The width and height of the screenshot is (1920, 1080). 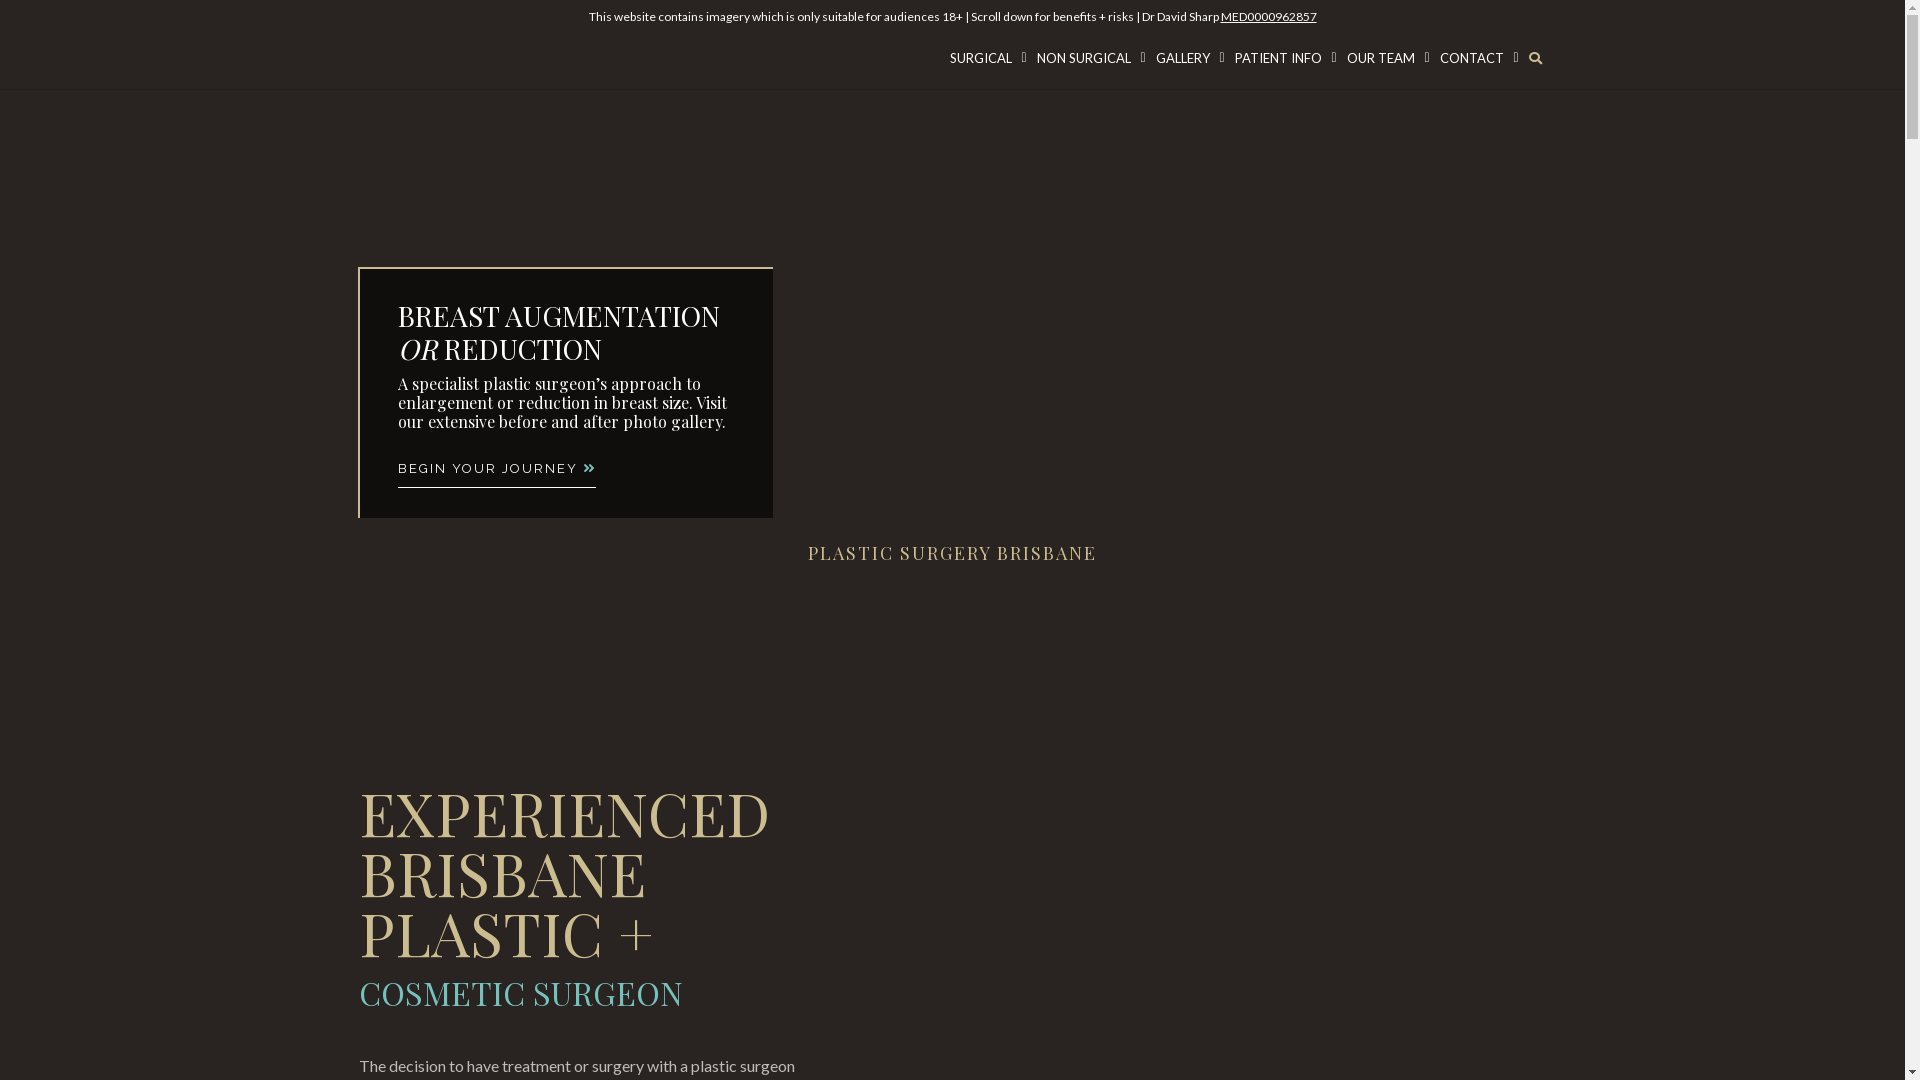 What do you see at coordinates (497, 852) in the screenshot?
I see `BEGIN YOUR JOURNEY` at bounding box center [497, 852].